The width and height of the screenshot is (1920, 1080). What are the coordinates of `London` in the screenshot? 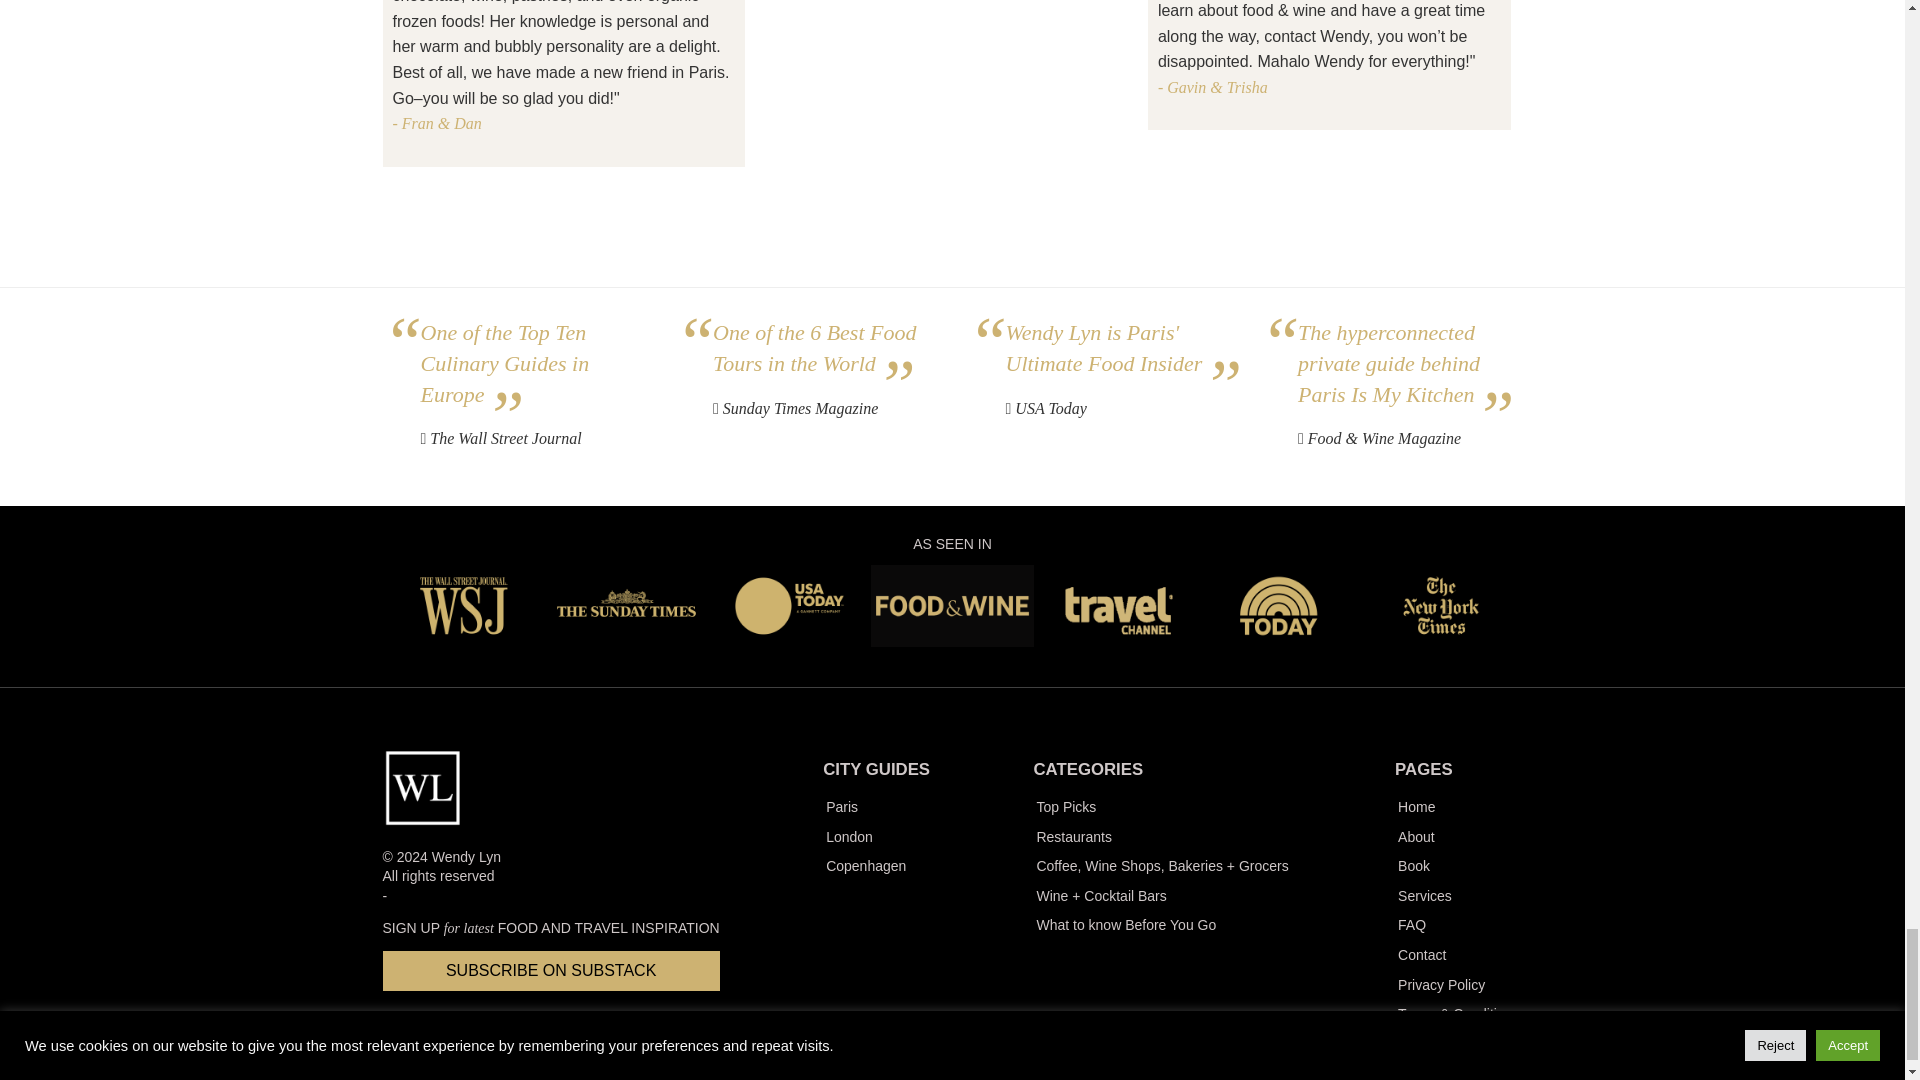 It's located at (876, 838).